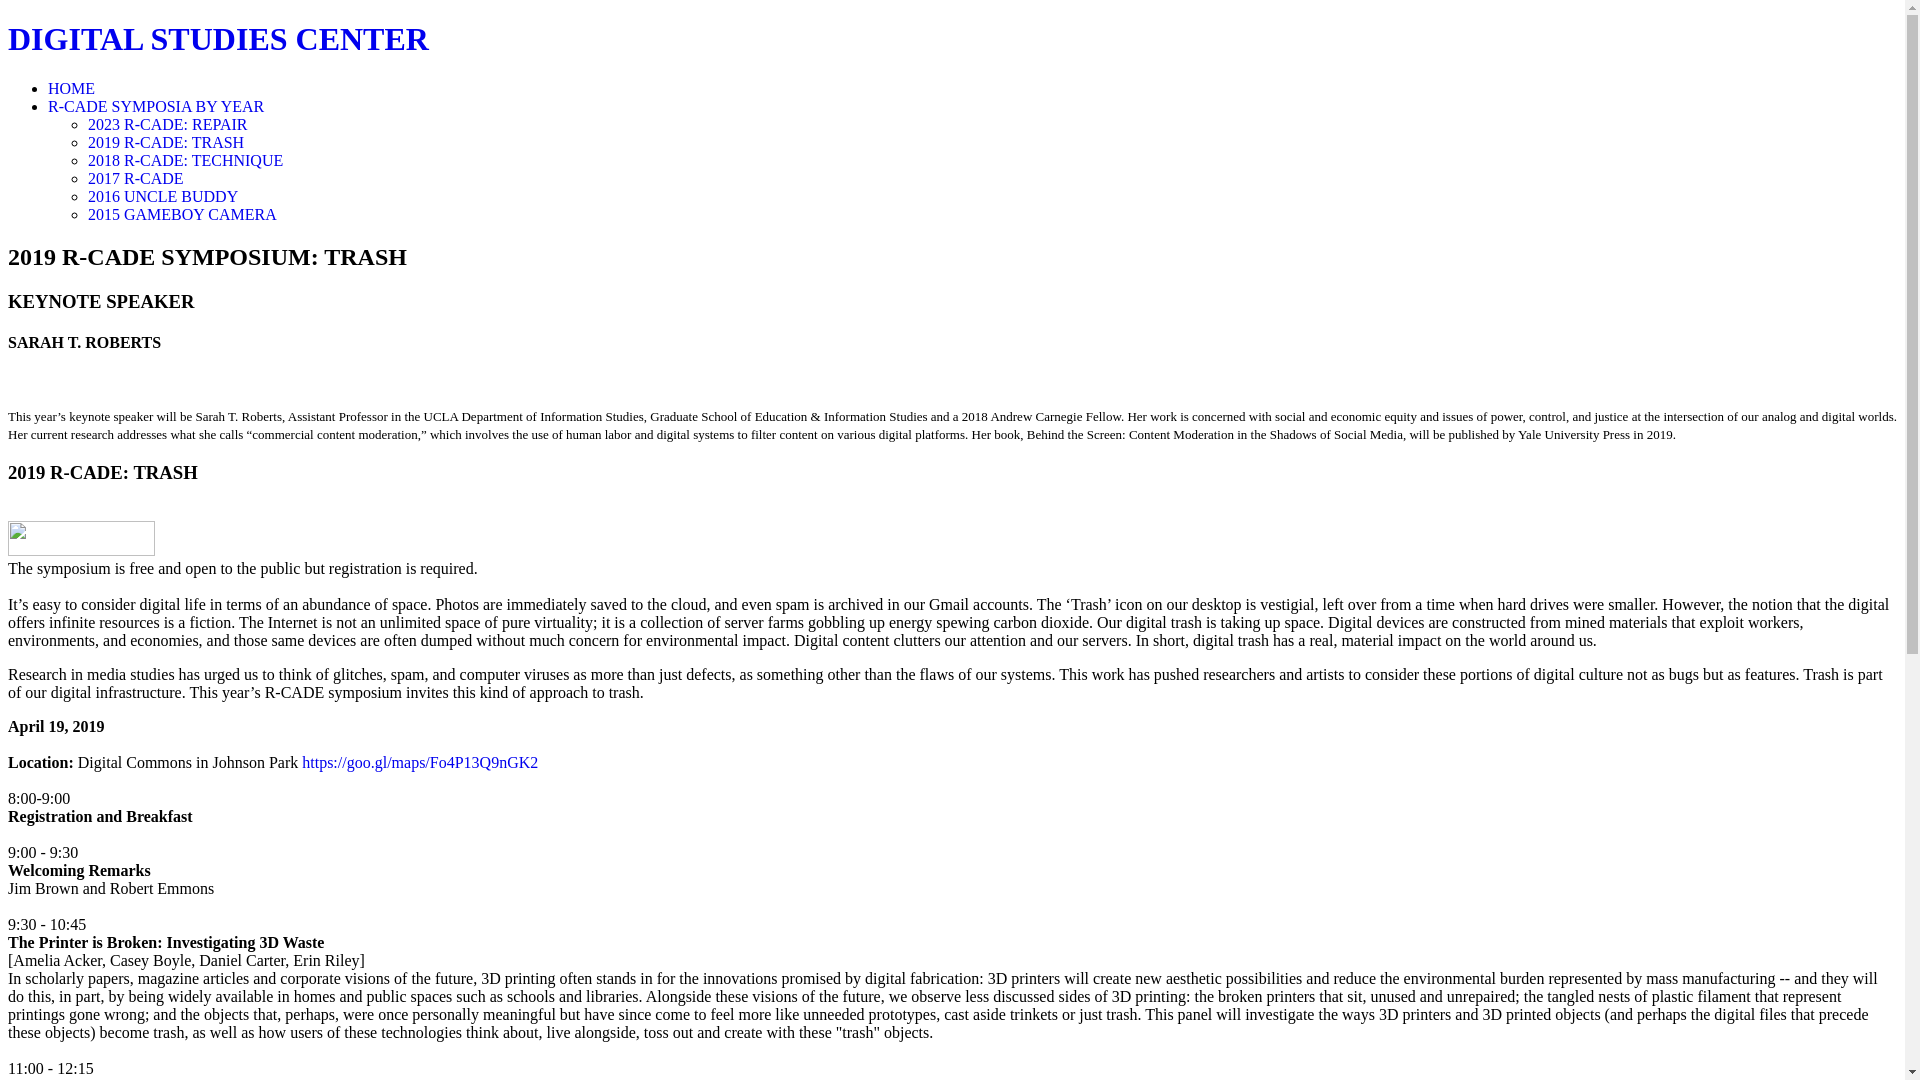 The height and width of the screenshot is (1080, 1920). Describe the element at coordinates (168, 124) in the screenshot. I see `2023 R-CADE: REPAIR` at that location.